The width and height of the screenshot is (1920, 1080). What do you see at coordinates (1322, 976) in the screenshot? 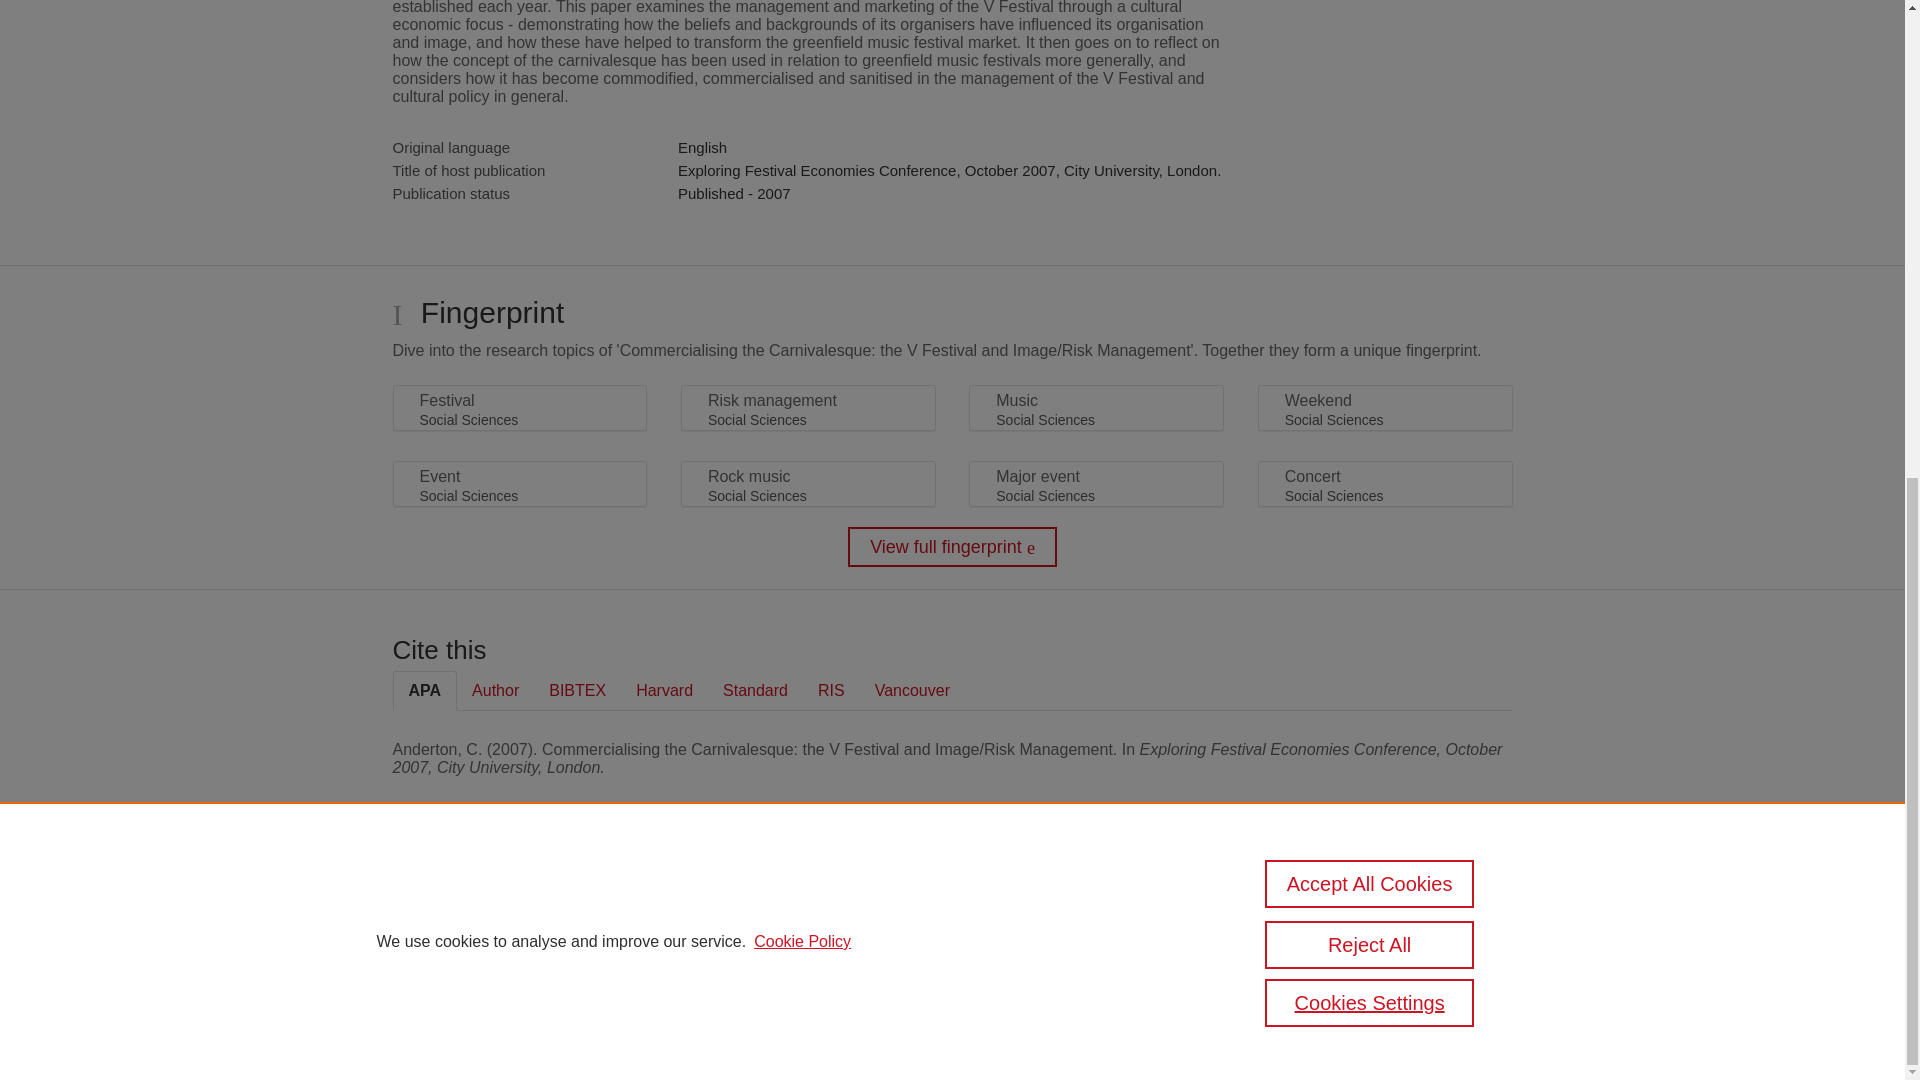
I see `Report vulnerability` at bounding box center [1322, 976].